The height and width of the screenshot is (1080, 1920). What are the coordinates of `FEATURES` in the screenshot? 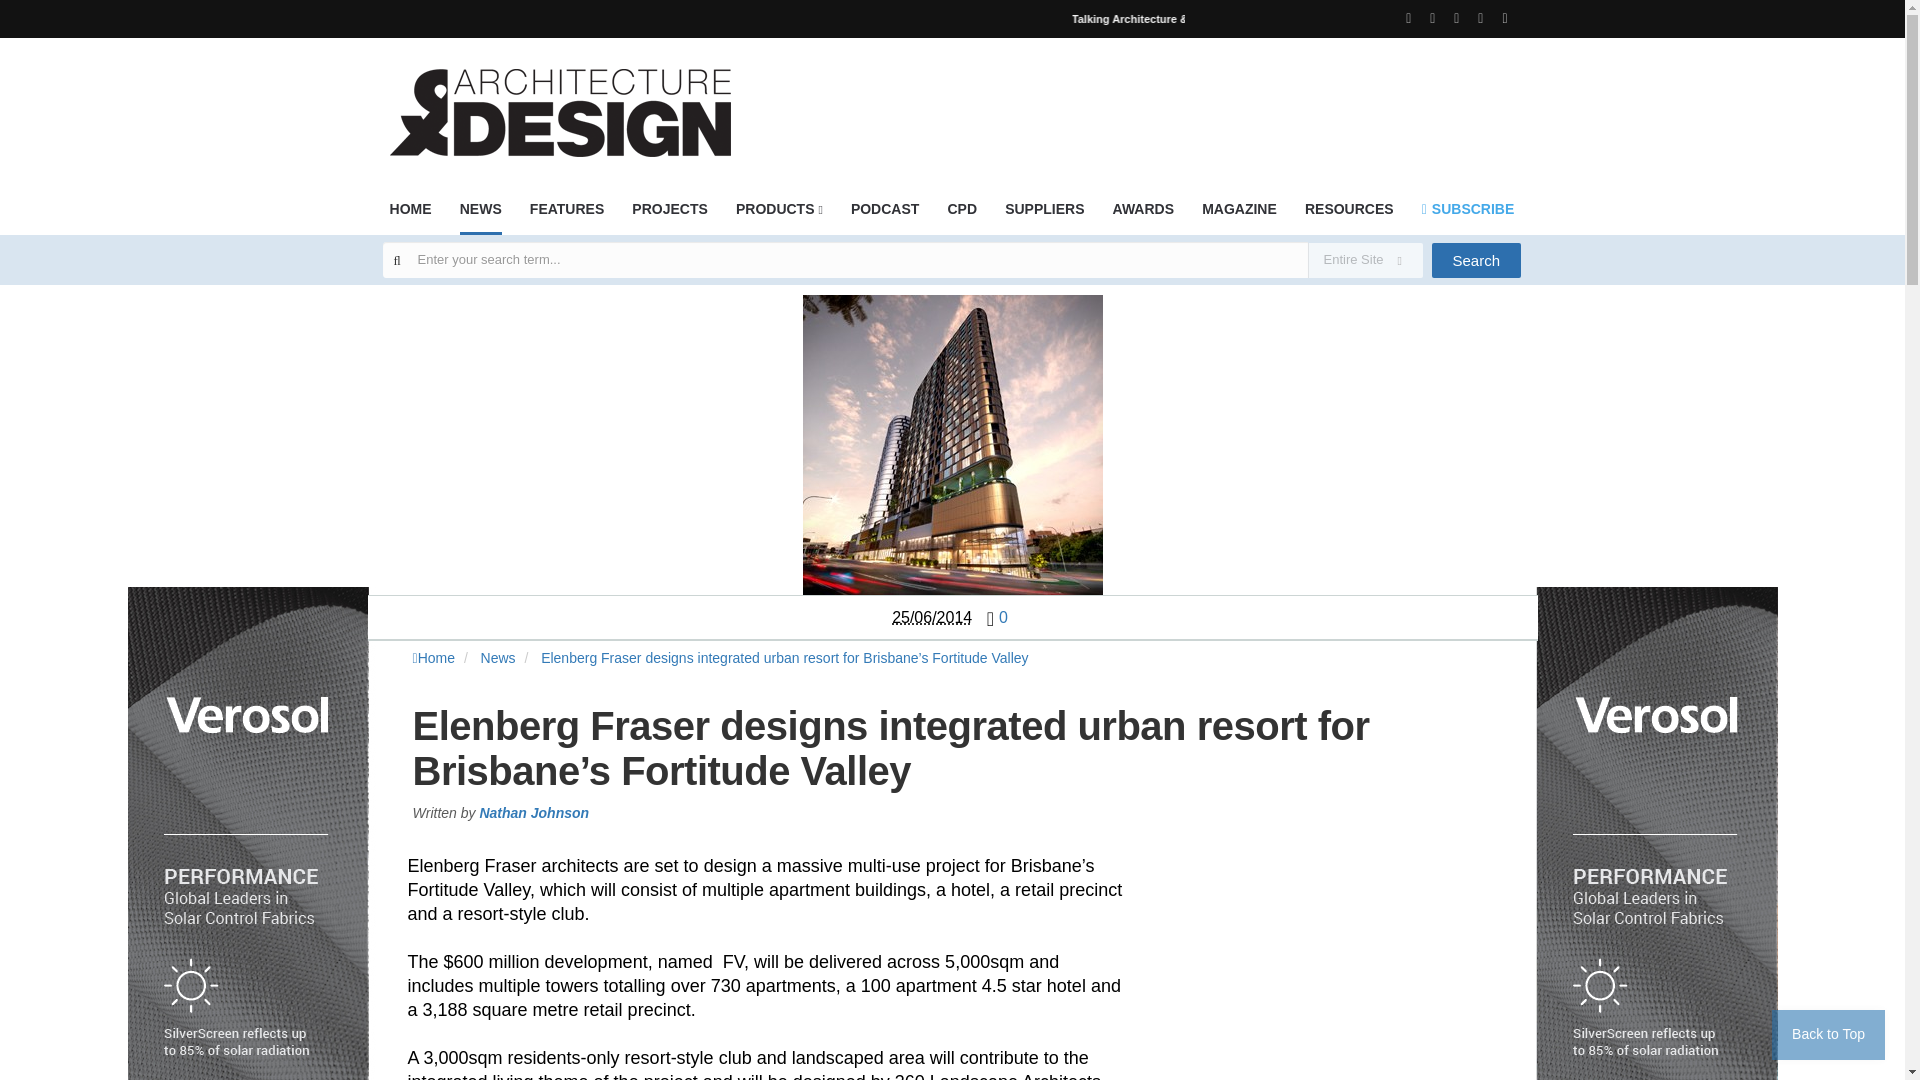 It's located at (566, 215).